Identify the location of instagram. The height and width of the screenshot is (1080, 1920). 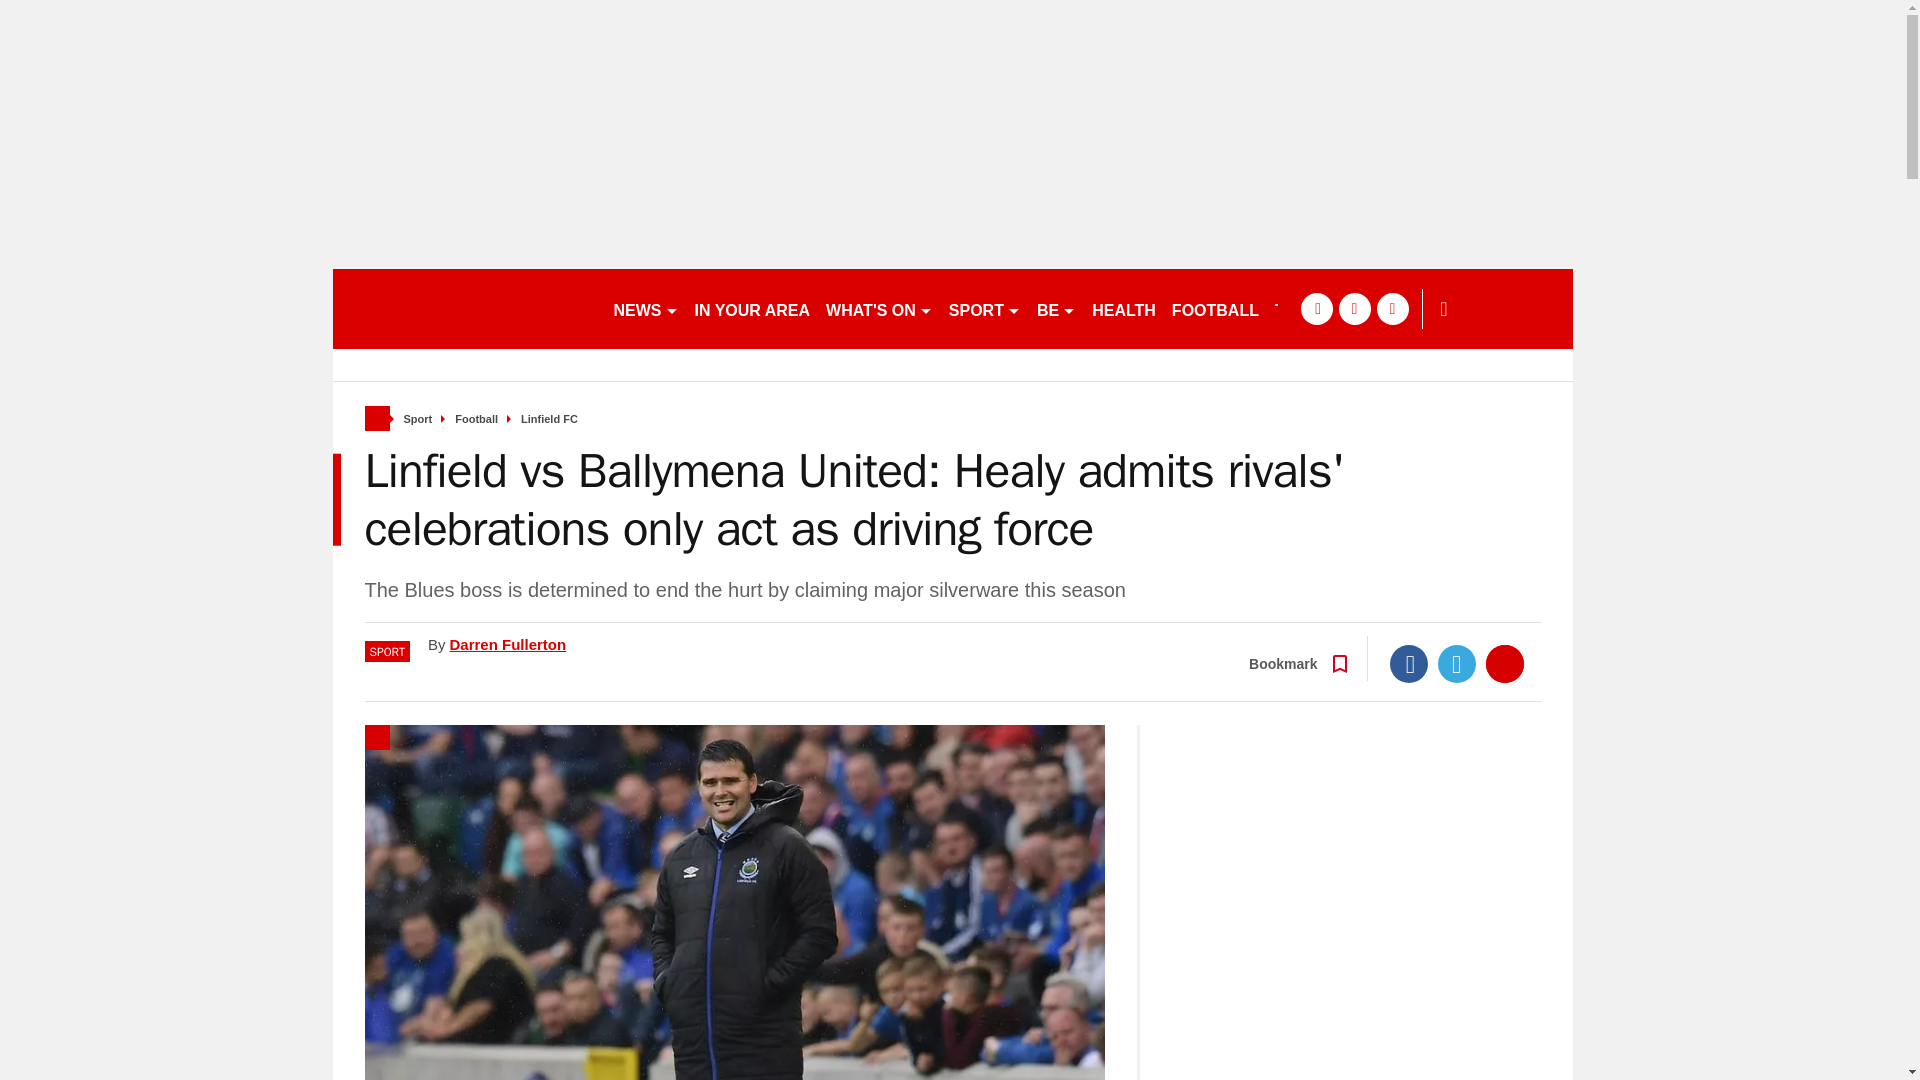
(1392, 308).